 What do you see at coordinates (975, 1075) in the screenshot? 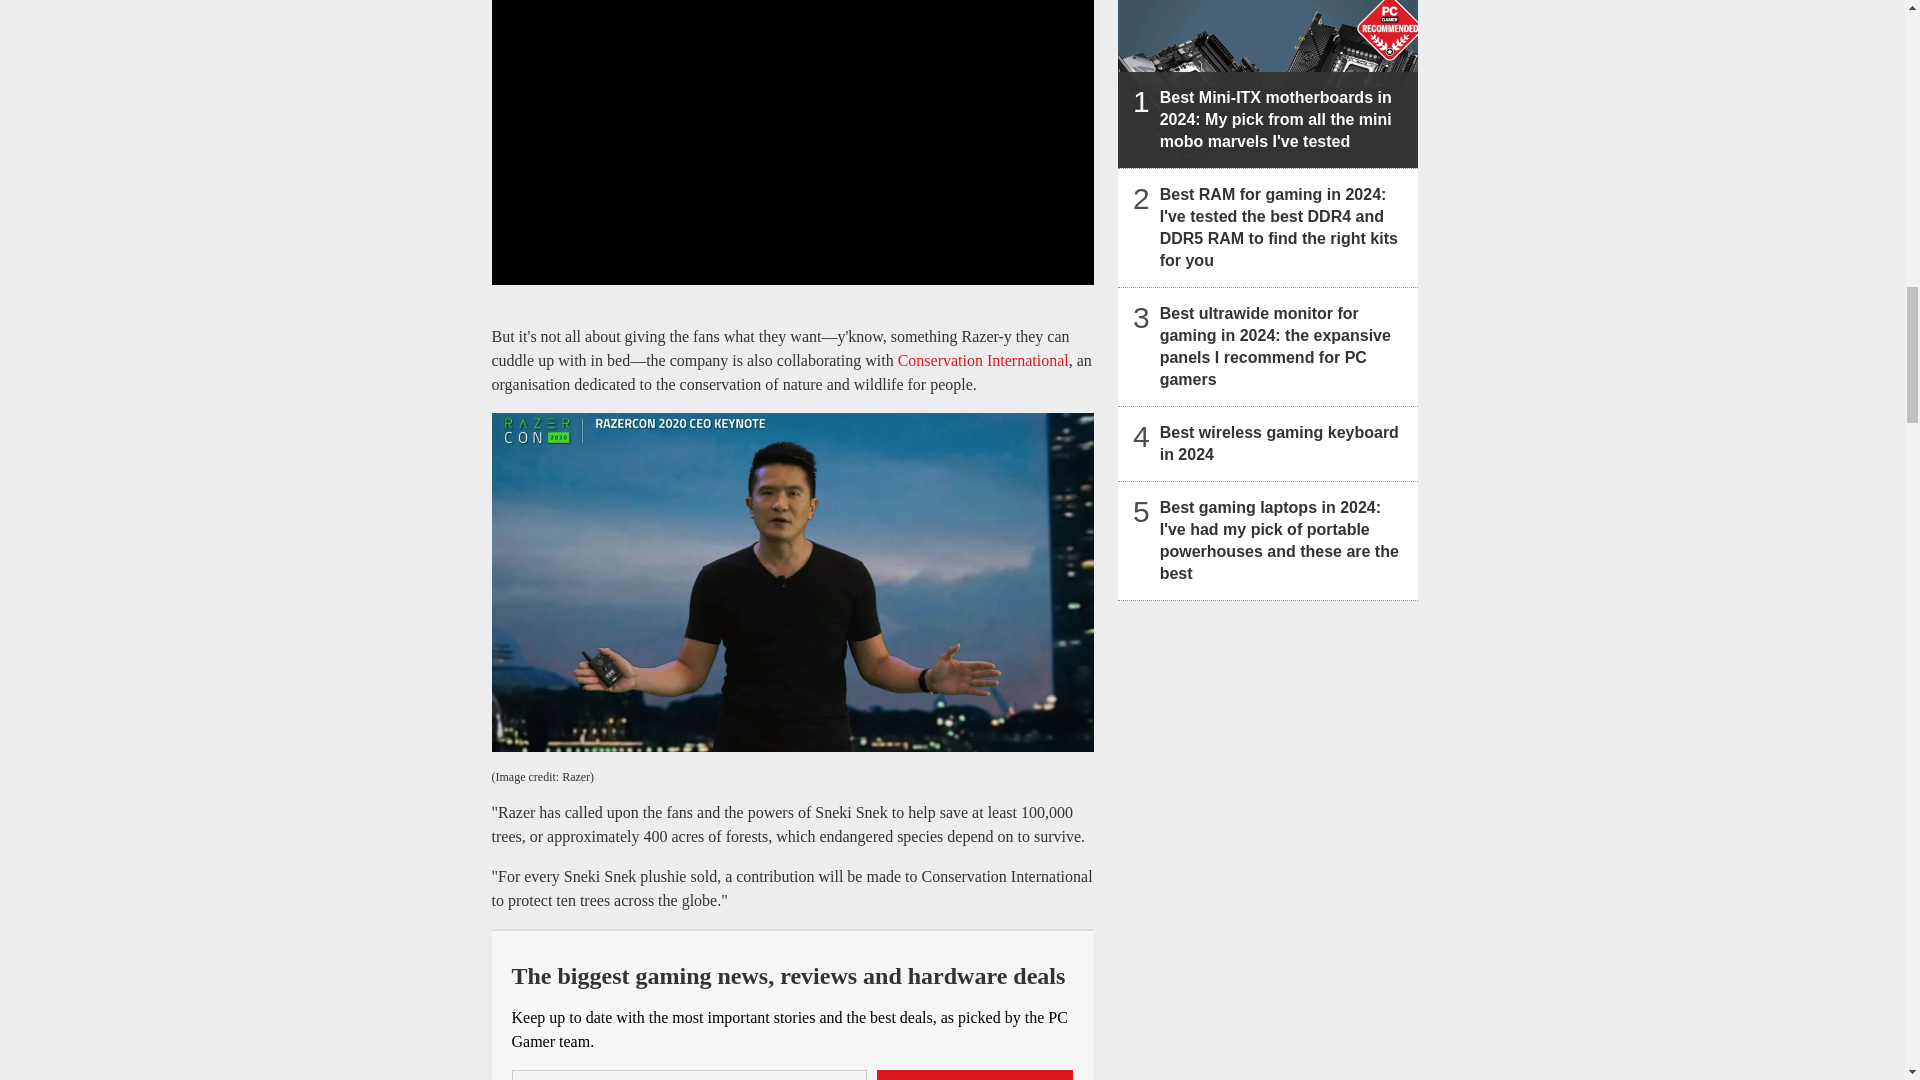
I see `Sign me up` at bounding box center [975, 1075].